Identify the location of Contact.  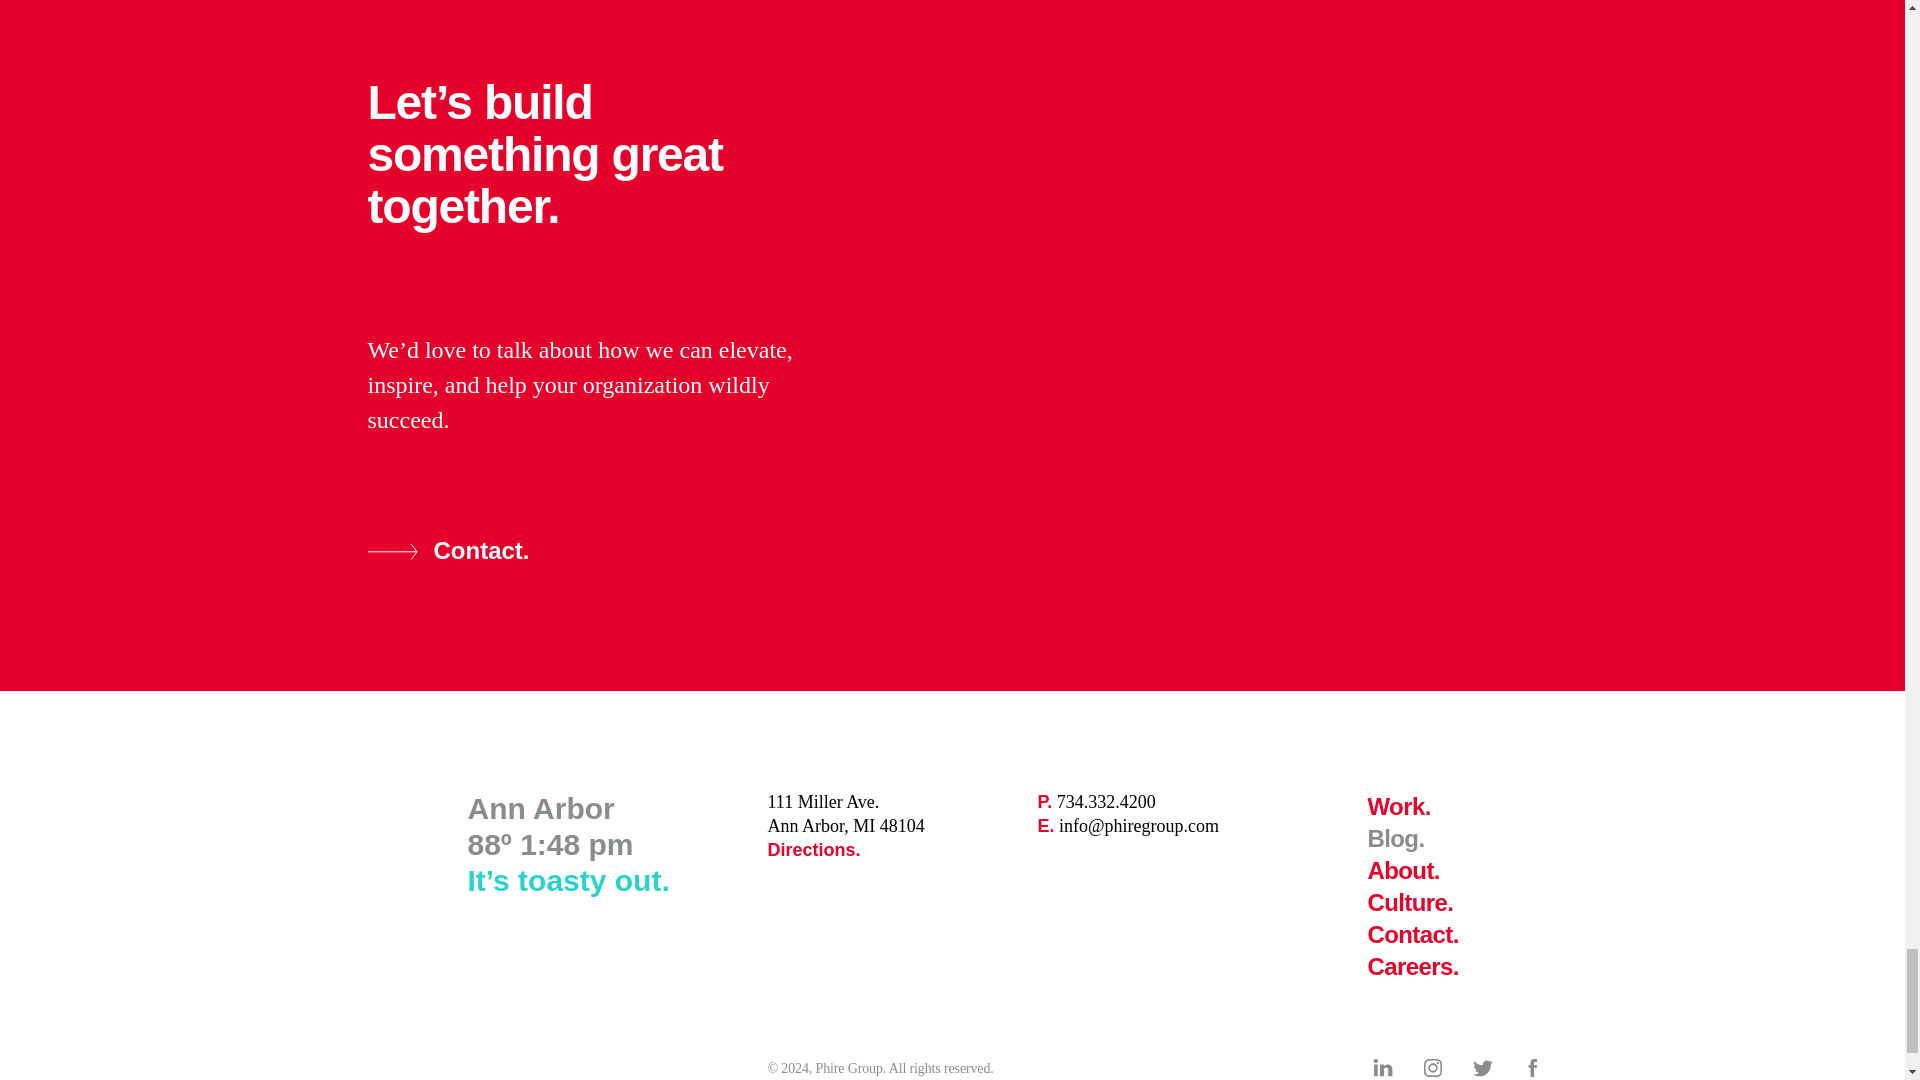
(1398, 806).